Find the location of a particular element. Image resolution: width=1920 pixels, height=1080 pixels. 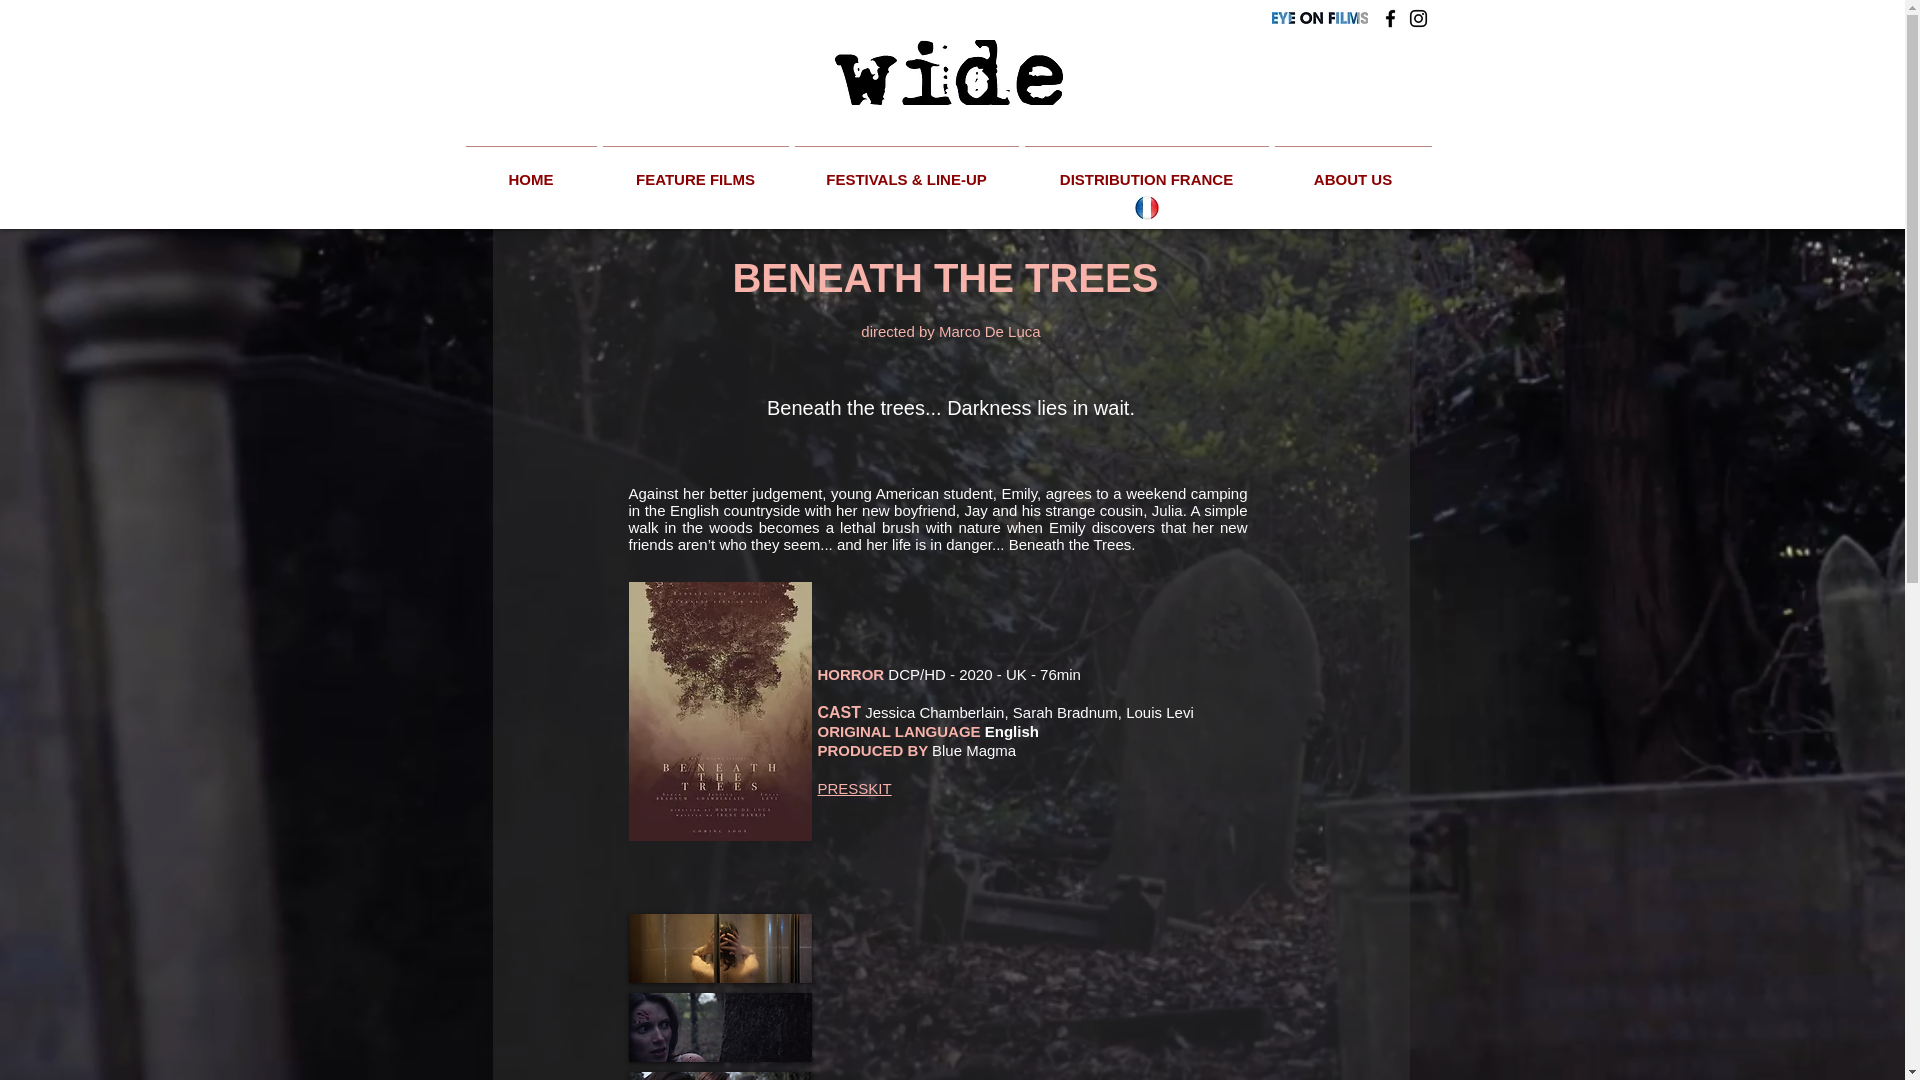

HOME is located at coordinates (530, 170).